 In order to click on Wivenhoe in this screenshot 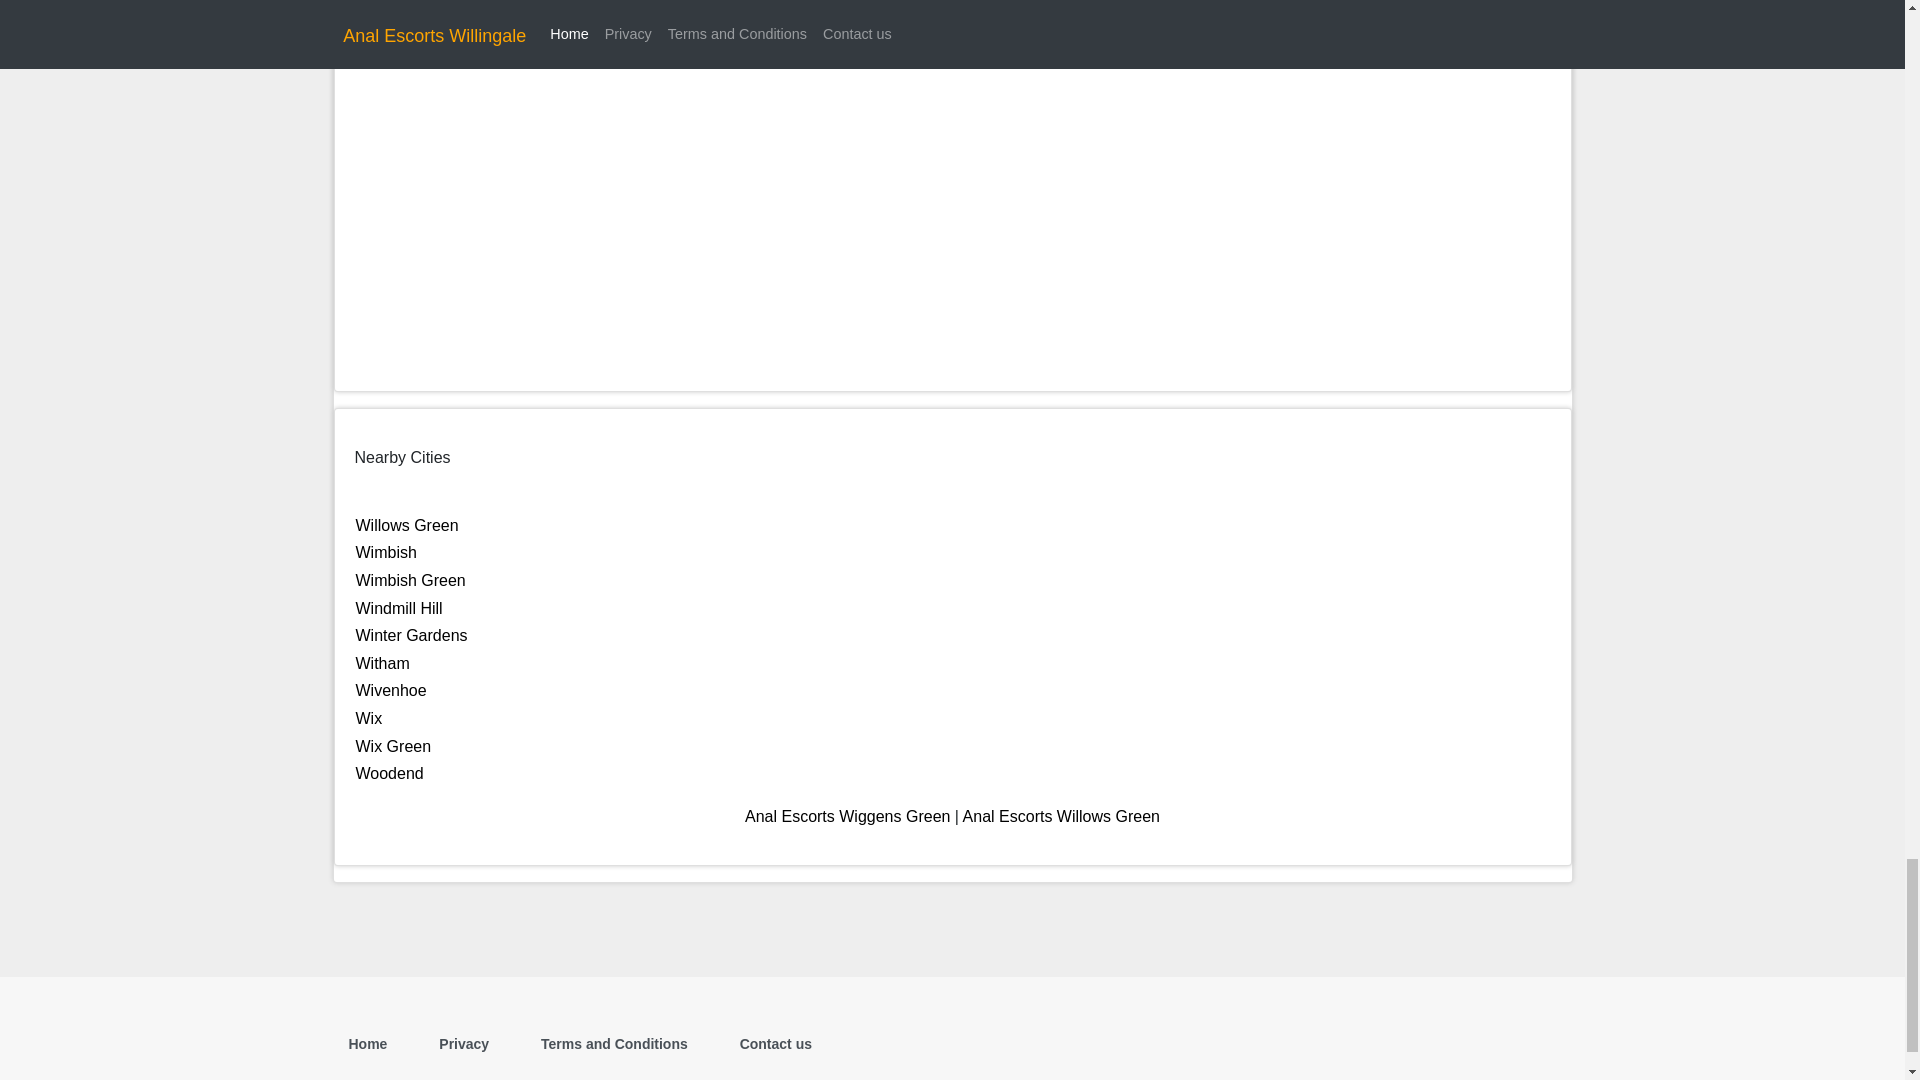, I will do `click(390, 690)`.